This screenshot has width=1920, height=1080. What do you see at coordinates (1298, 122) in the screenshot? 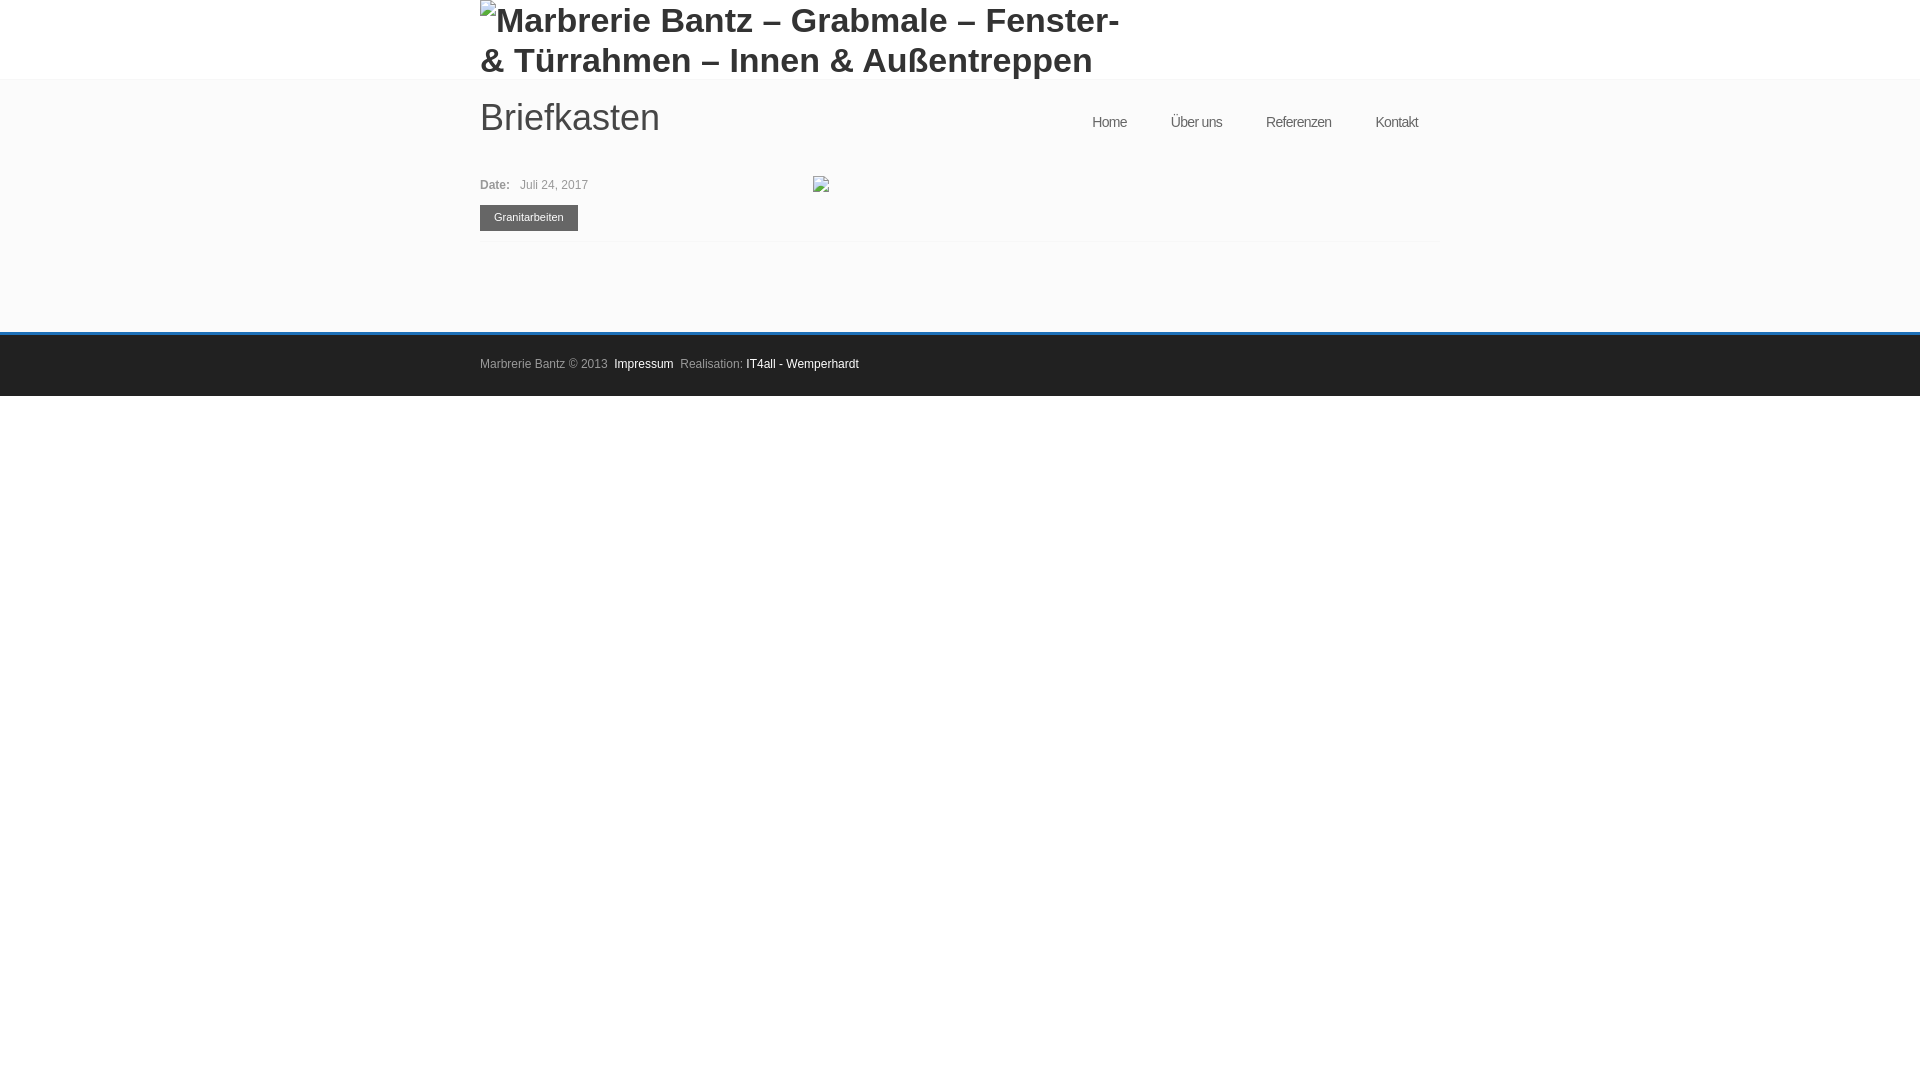
I see `Referenzen` at bounding box center [1298, 122].